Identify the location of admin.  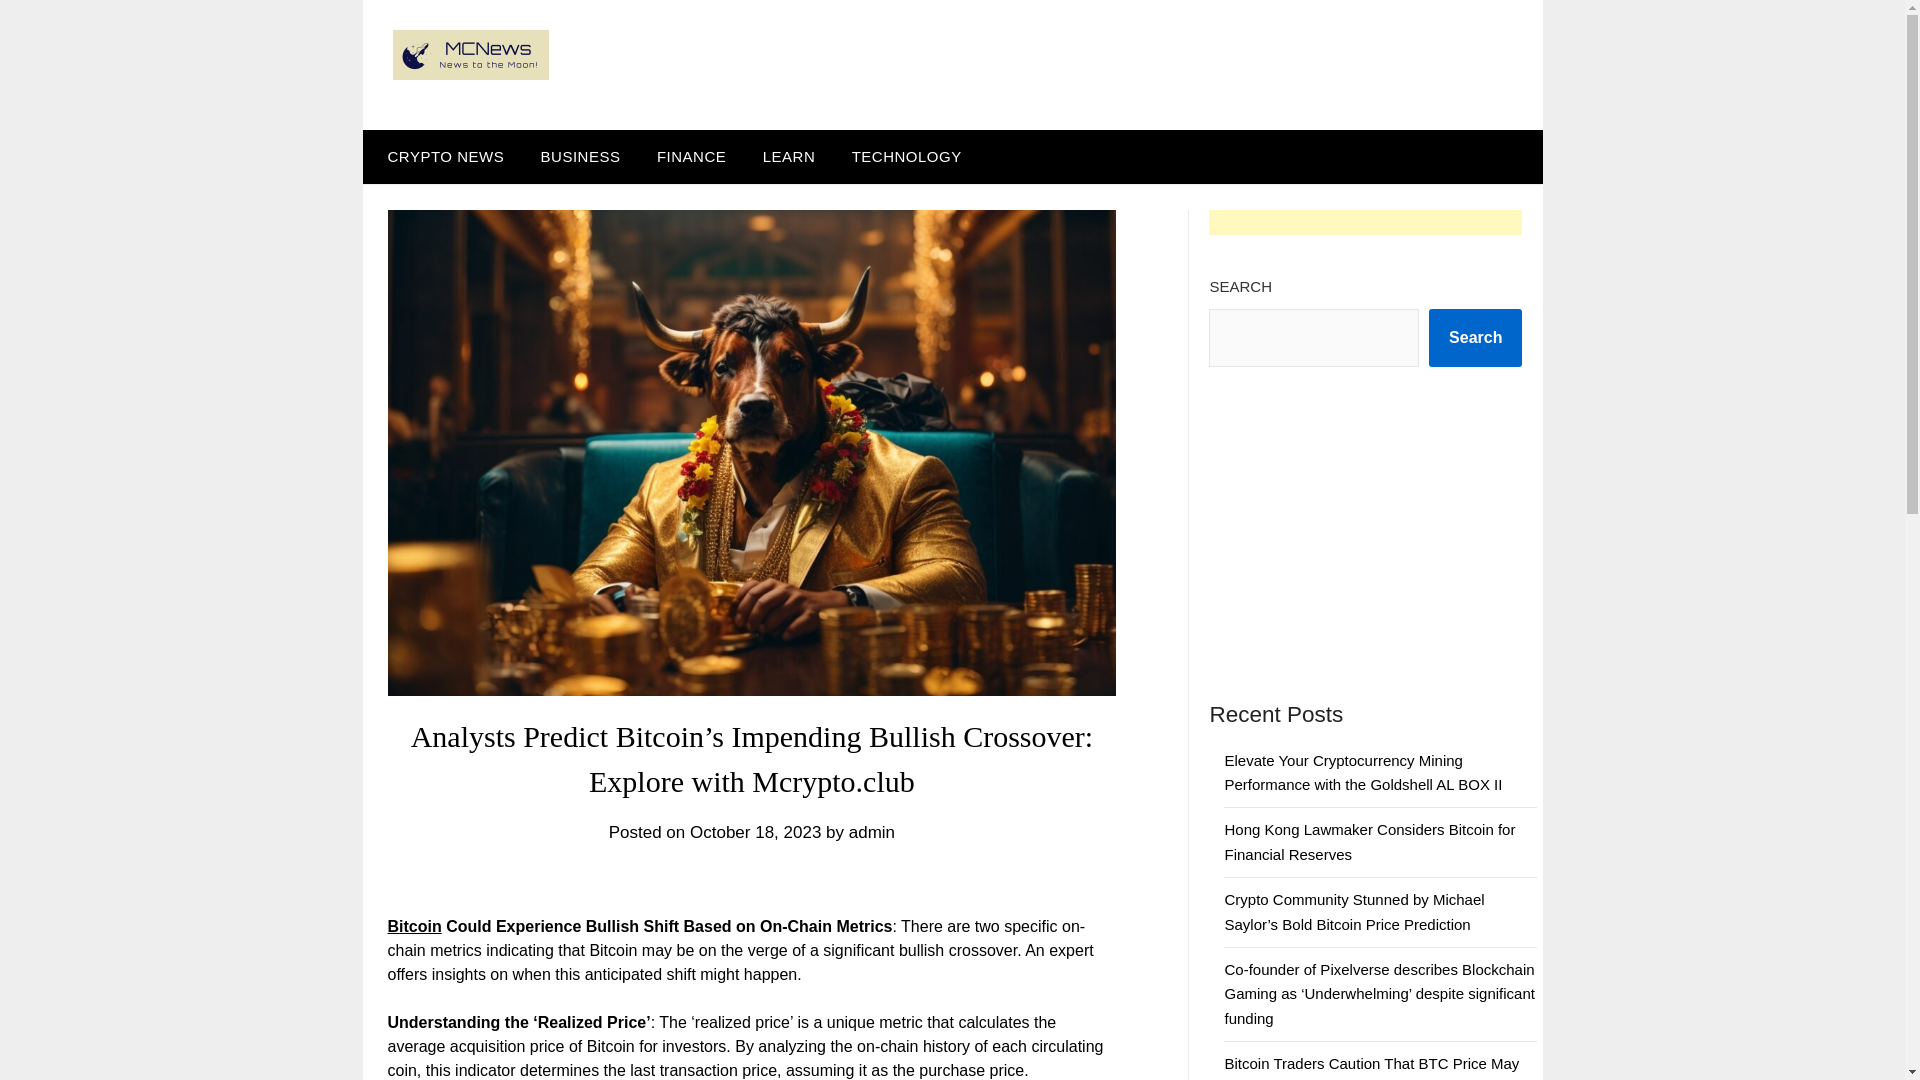
(871, 832).